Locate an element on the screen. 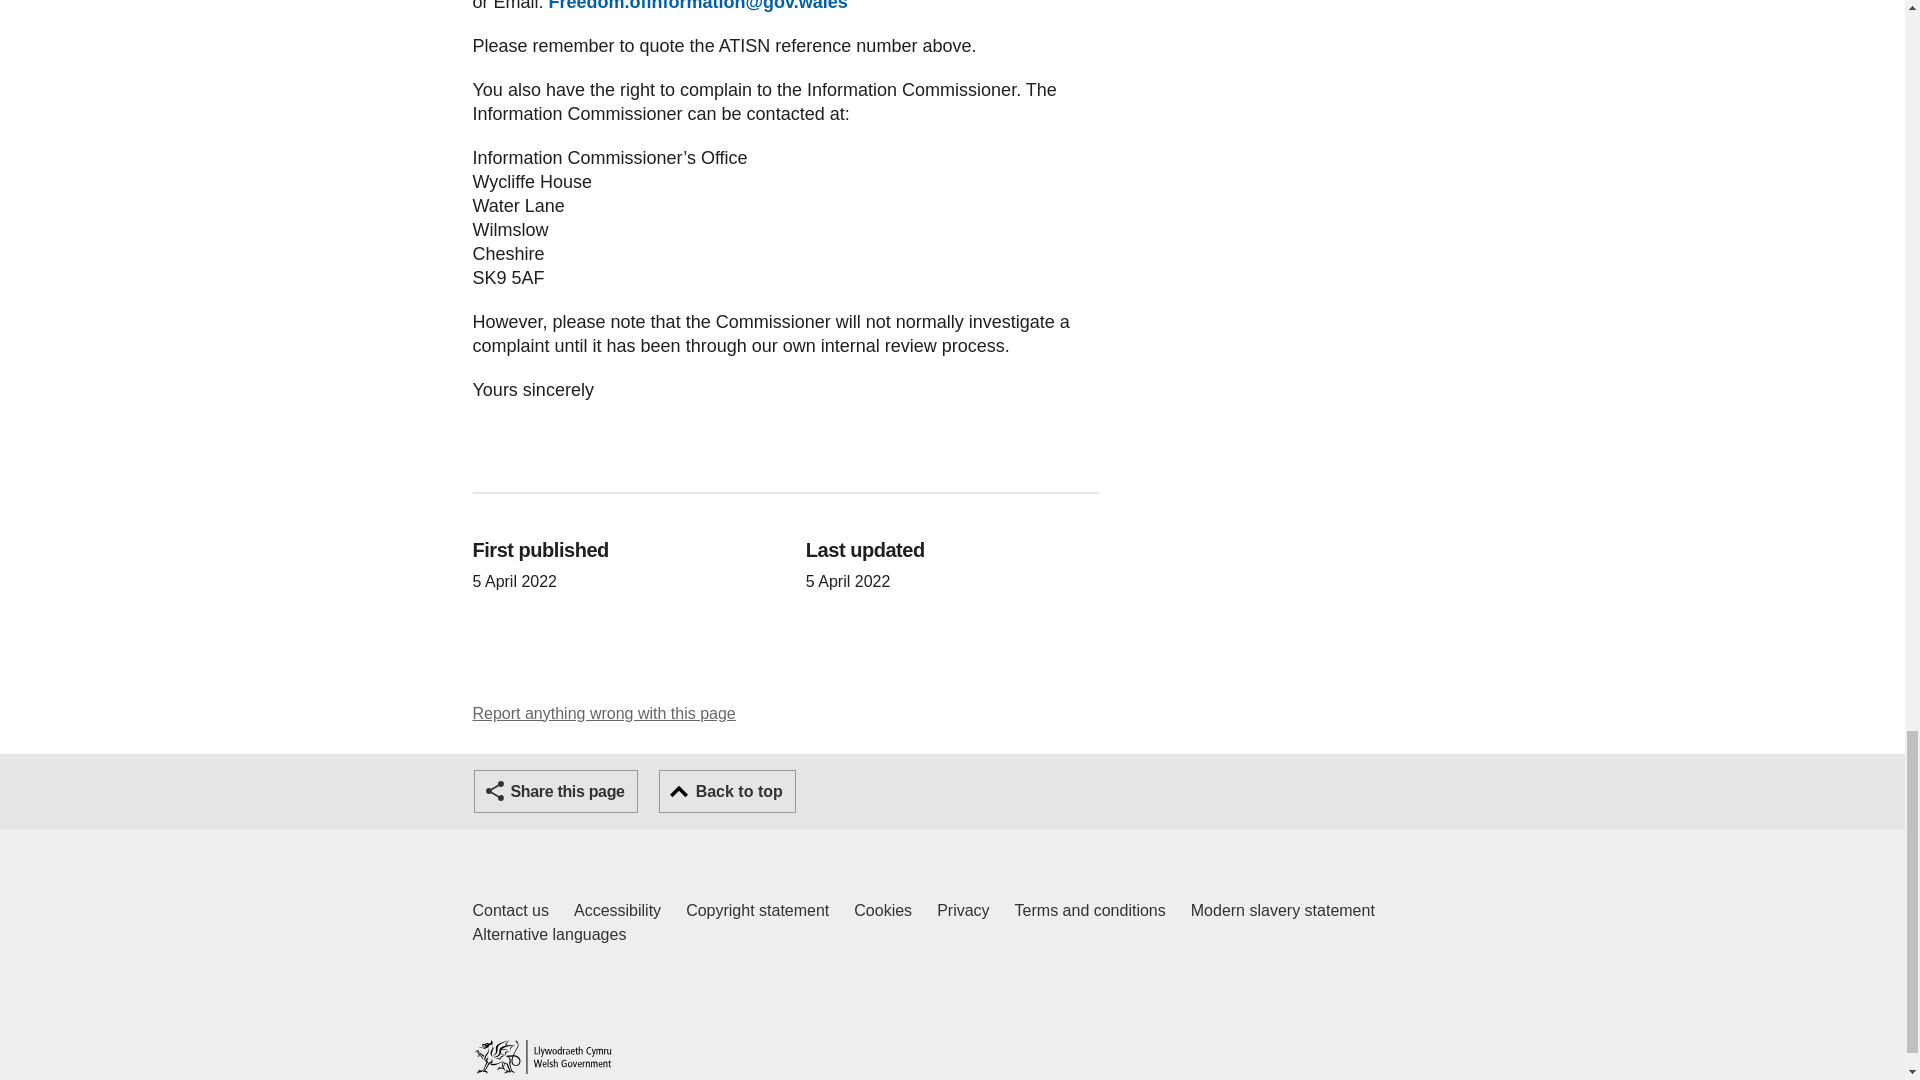  Modern slavery statement is located at coordinates (548, 935).